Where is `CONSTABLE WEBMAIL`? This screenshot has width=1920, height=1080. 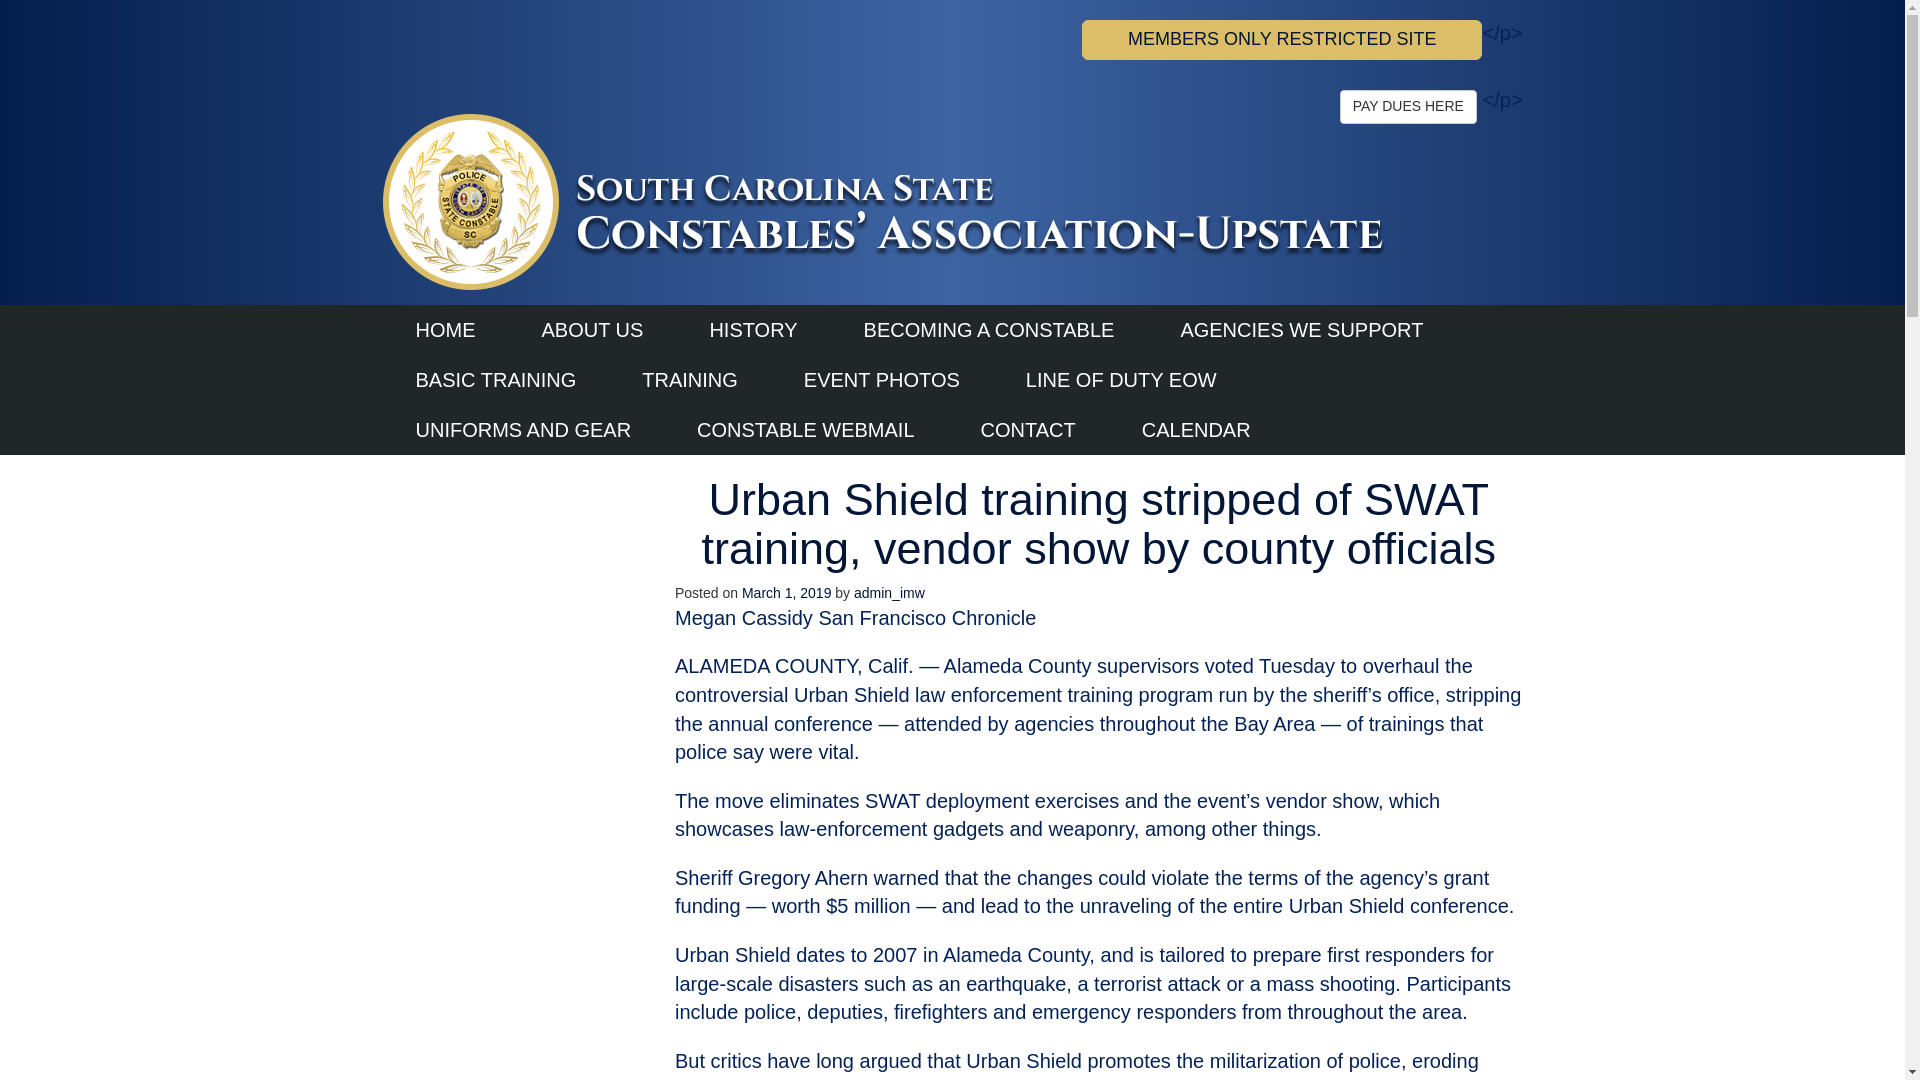 CONSTABLE WEBMAIL is located at coordinates (805, 430).